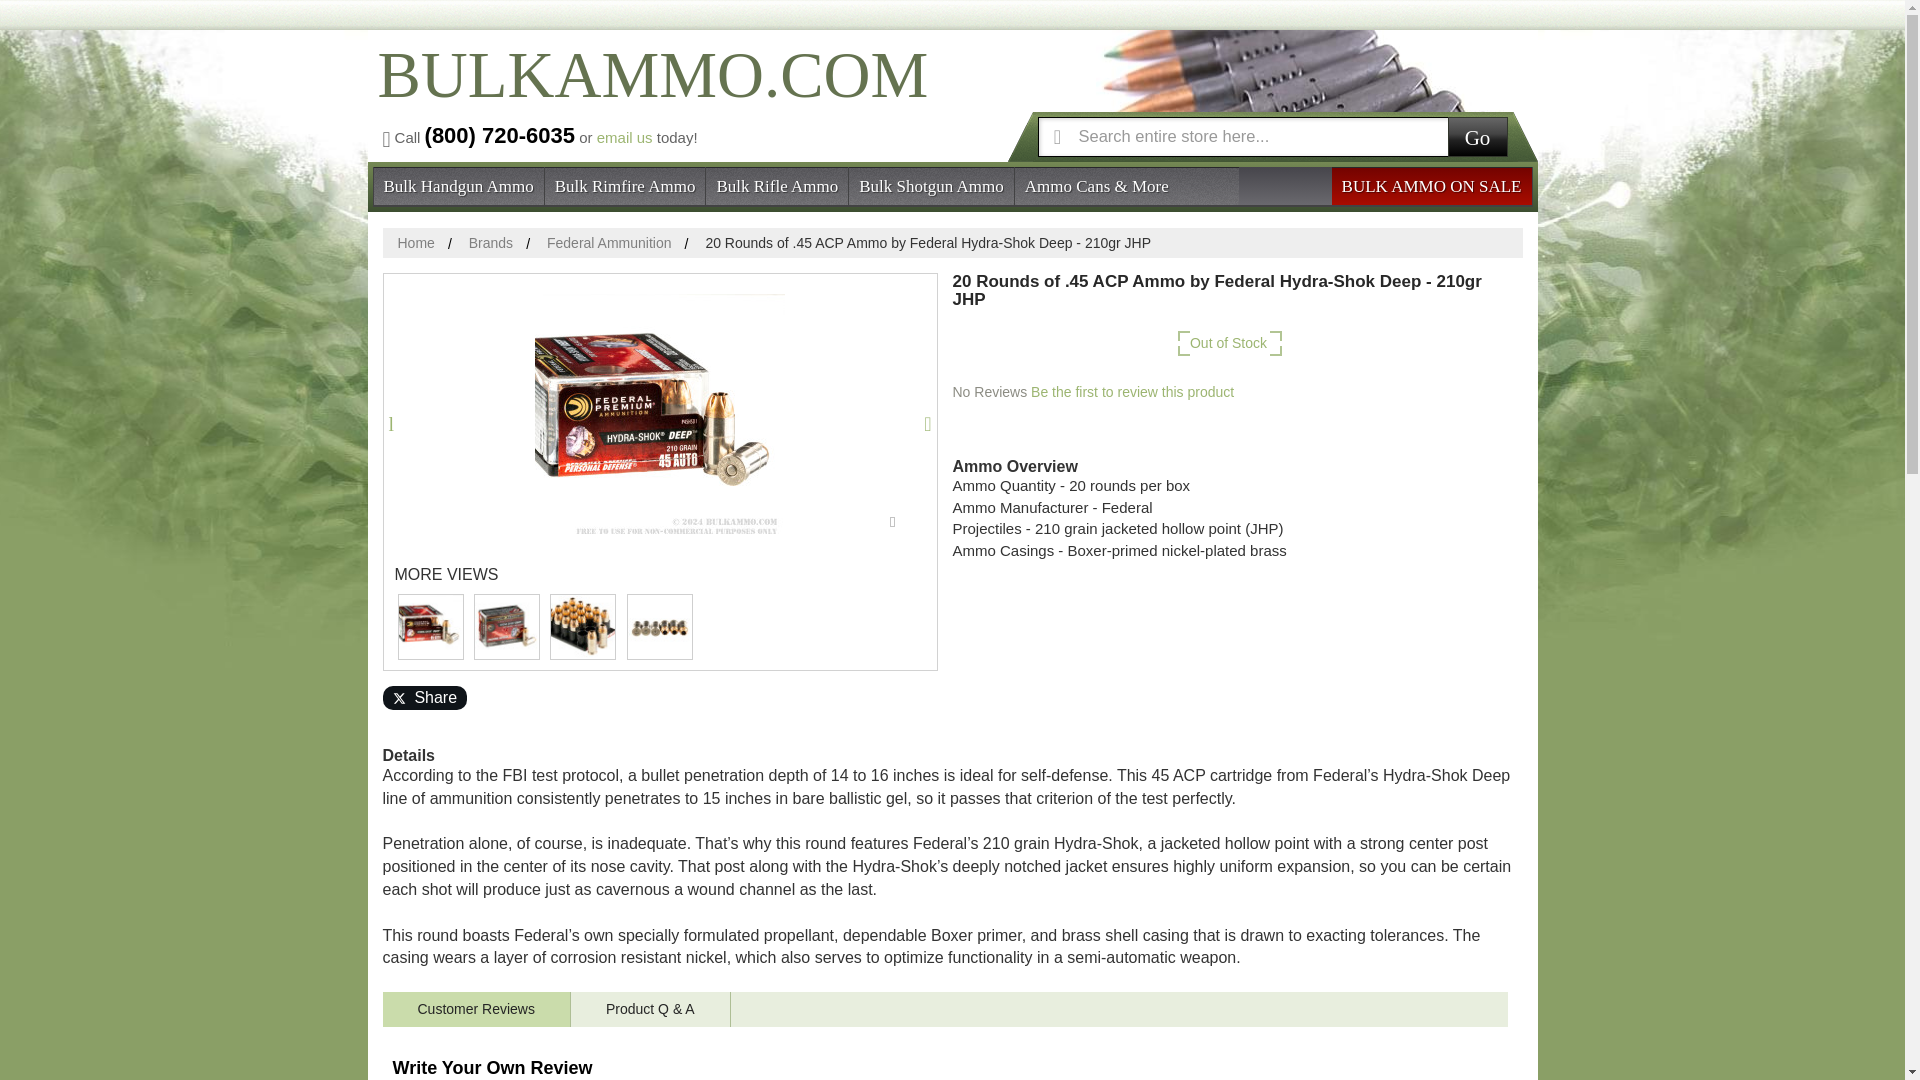  What do you see at coordinates (458, 185) in the screenshot?
I see `Bulk Handgun Ammo` at bounding box center [458, 185].